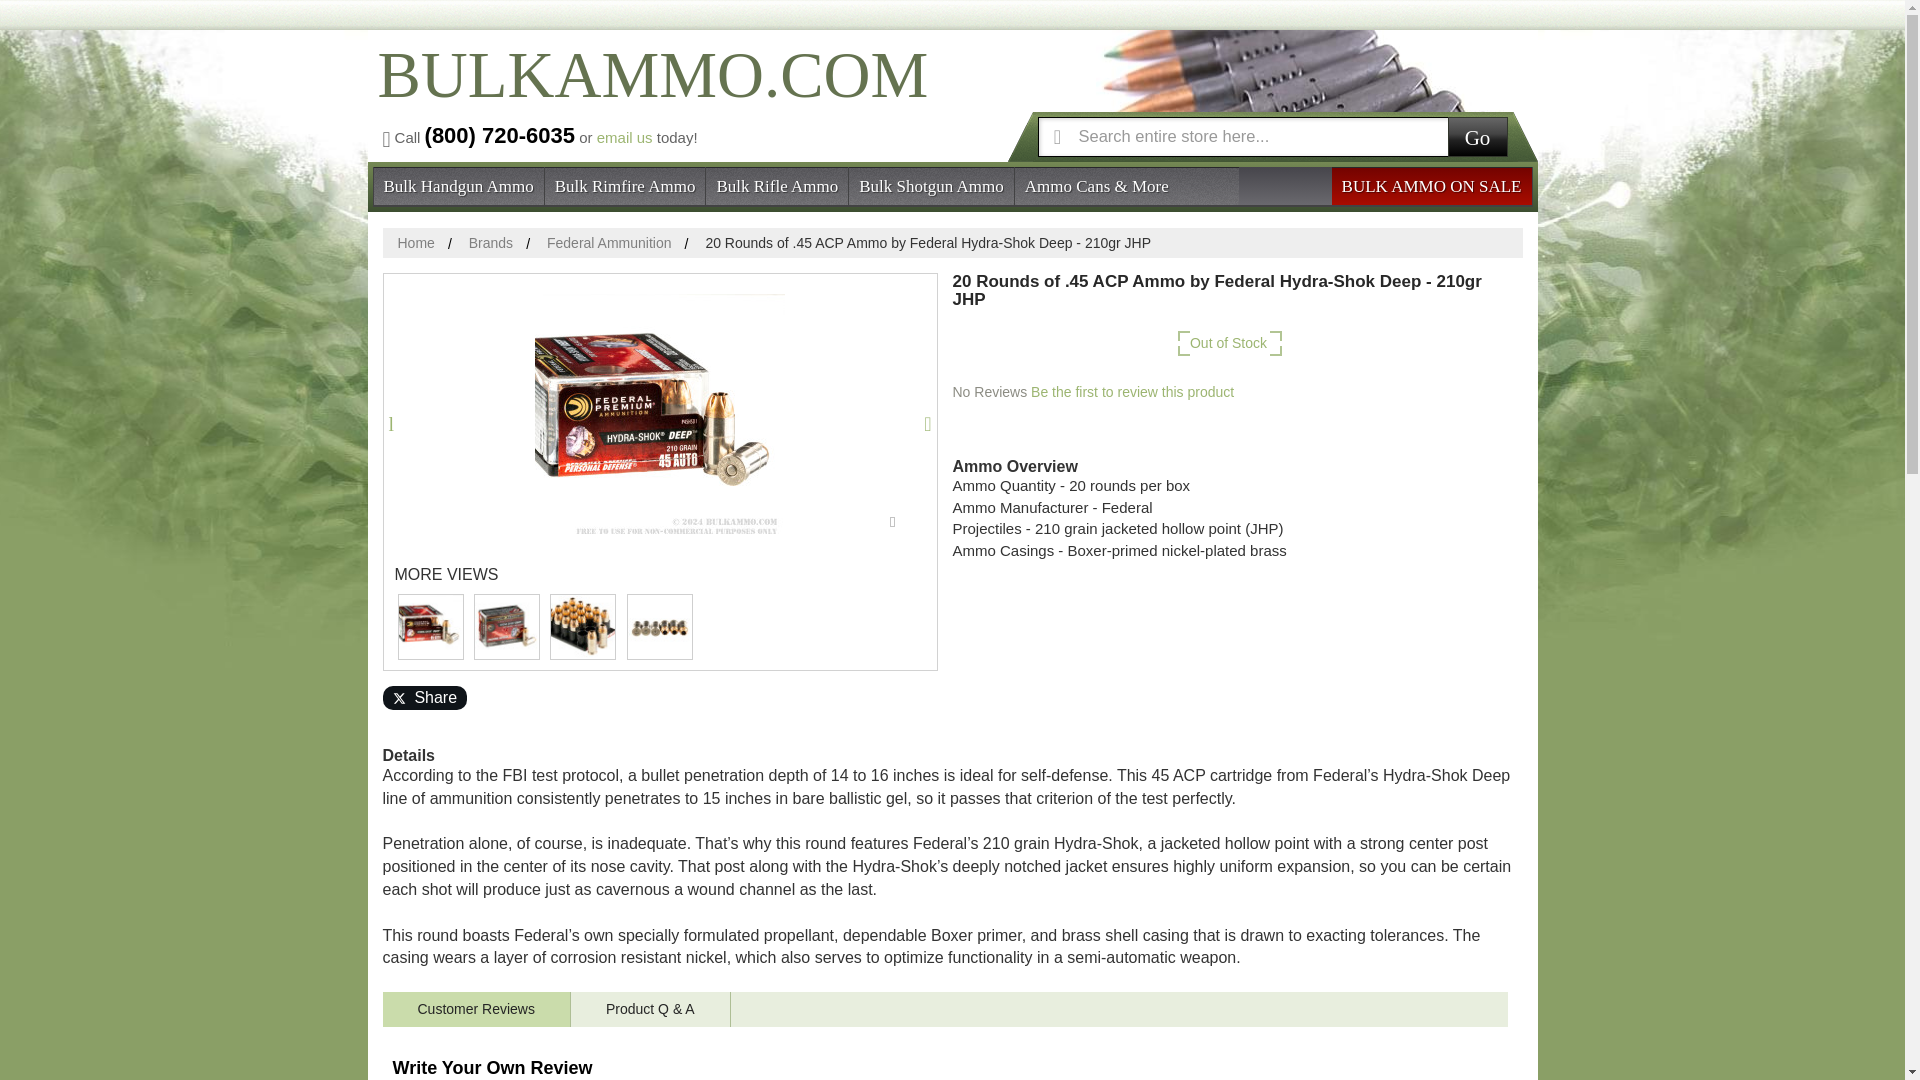  What do you see at coordinates (458, 185) in the screenshot?
I see `Bulk Handgun Ammo` at bounding box center [458, 185].